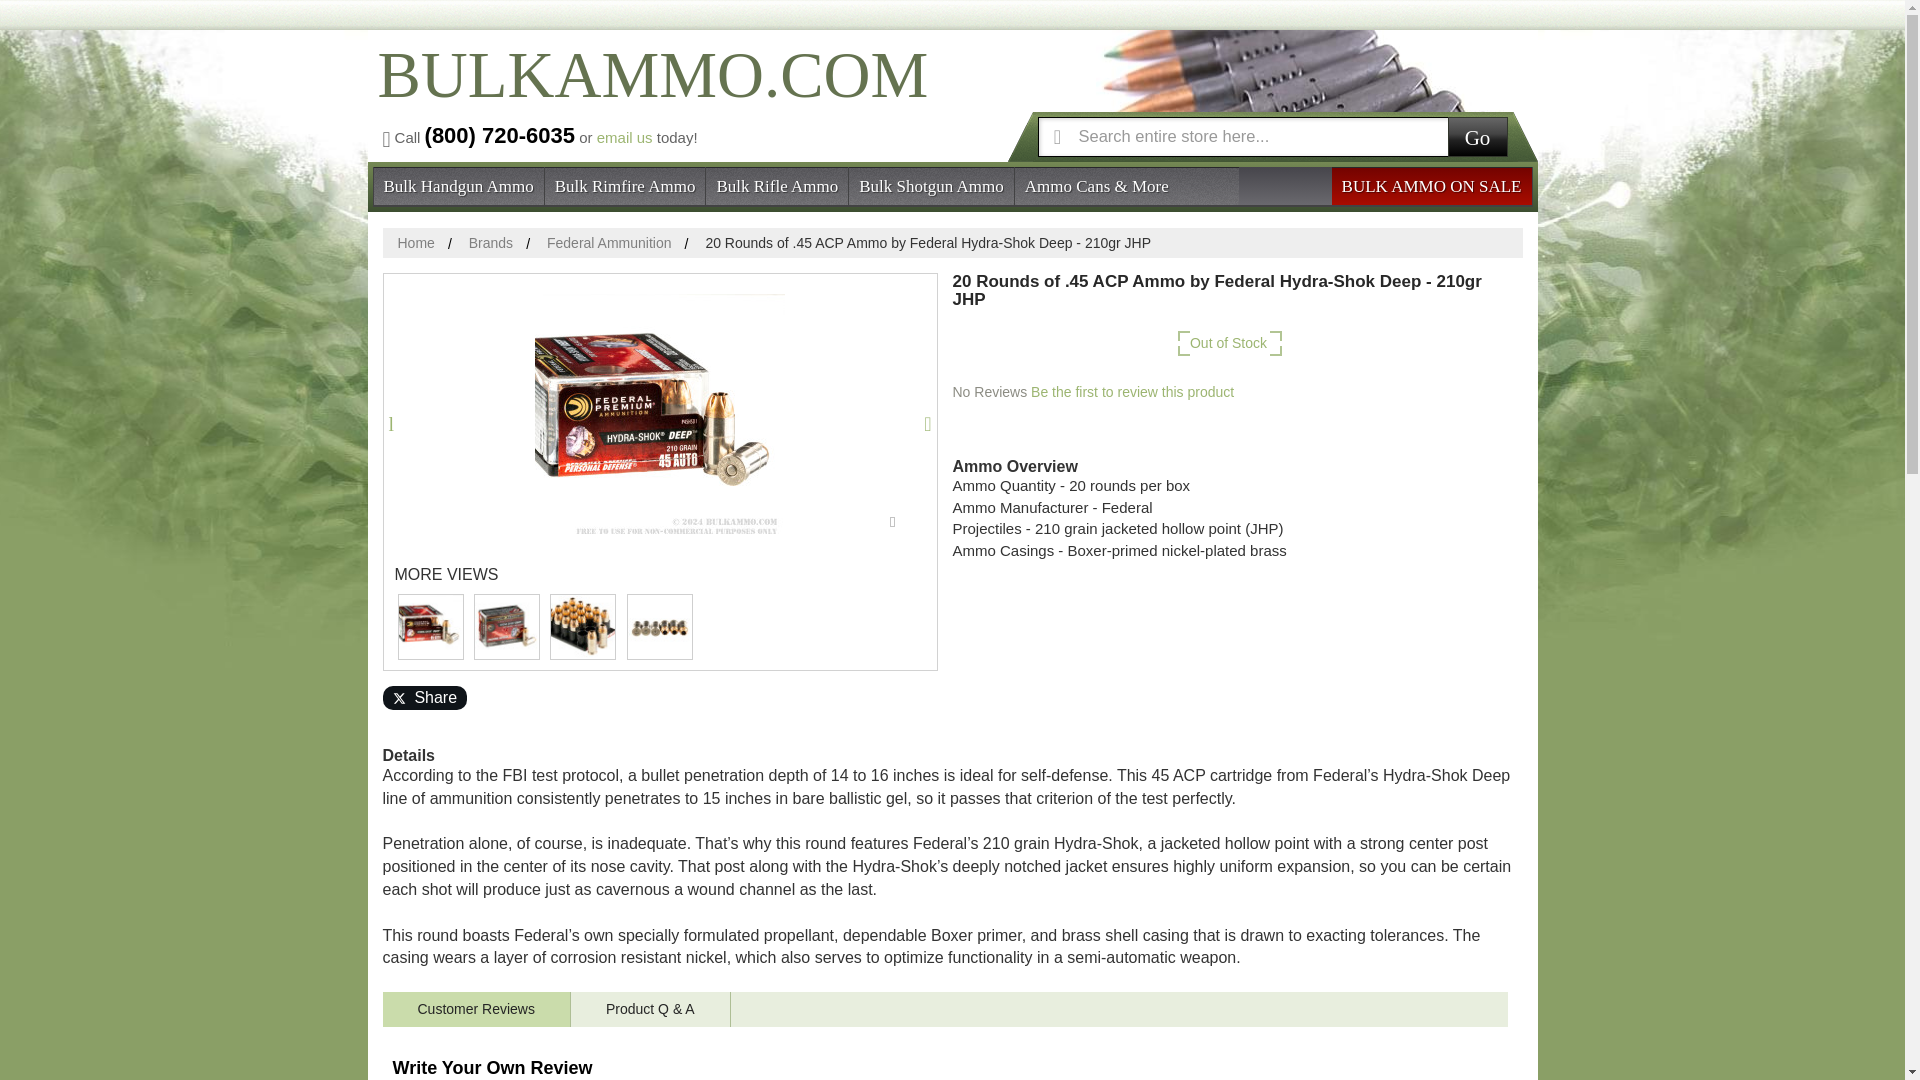  What do you see at coordinates (458, 185) in the screenshot?
I see `Bulk Handgun Ammo` at bounding box center [458, 185].